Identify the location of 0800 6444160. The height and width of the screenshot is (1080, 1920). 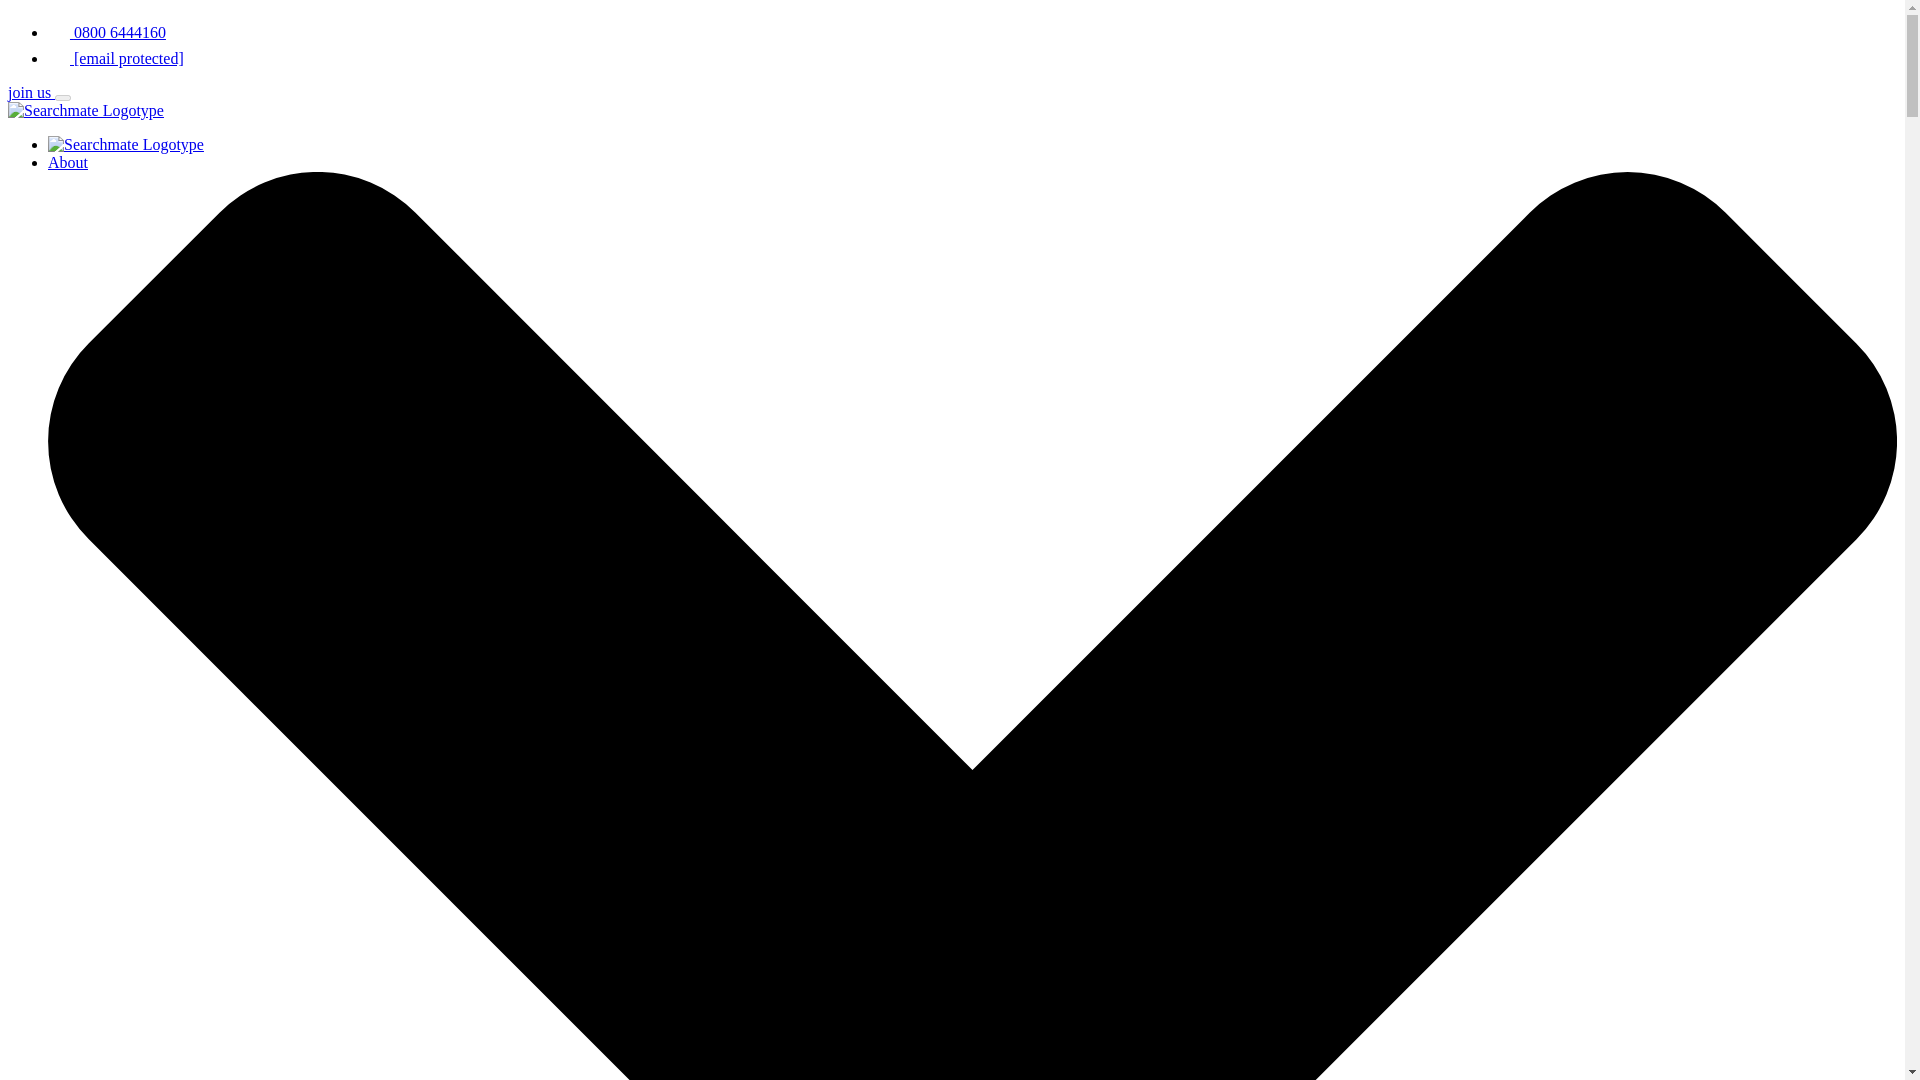
(106, 32).